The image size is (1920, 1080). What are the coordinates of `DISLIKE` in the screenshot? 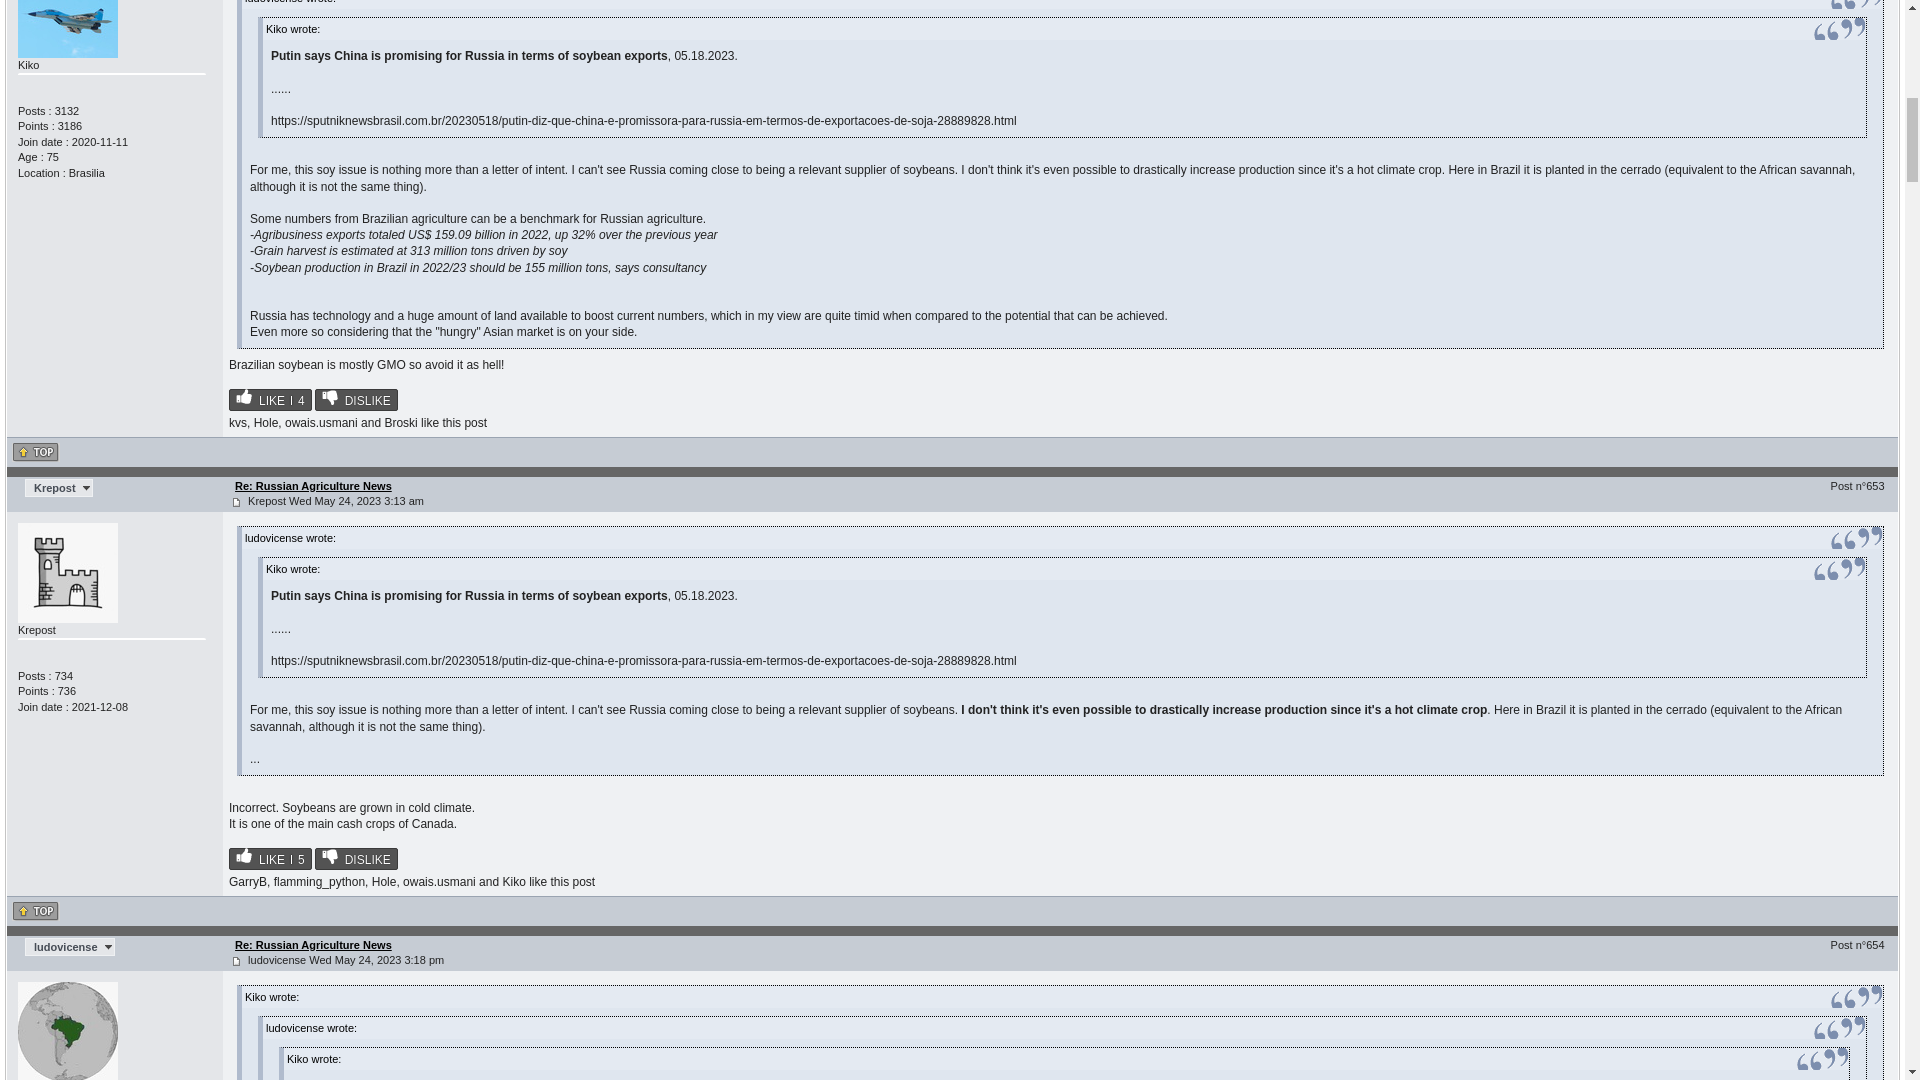 It's located at (356, 858).